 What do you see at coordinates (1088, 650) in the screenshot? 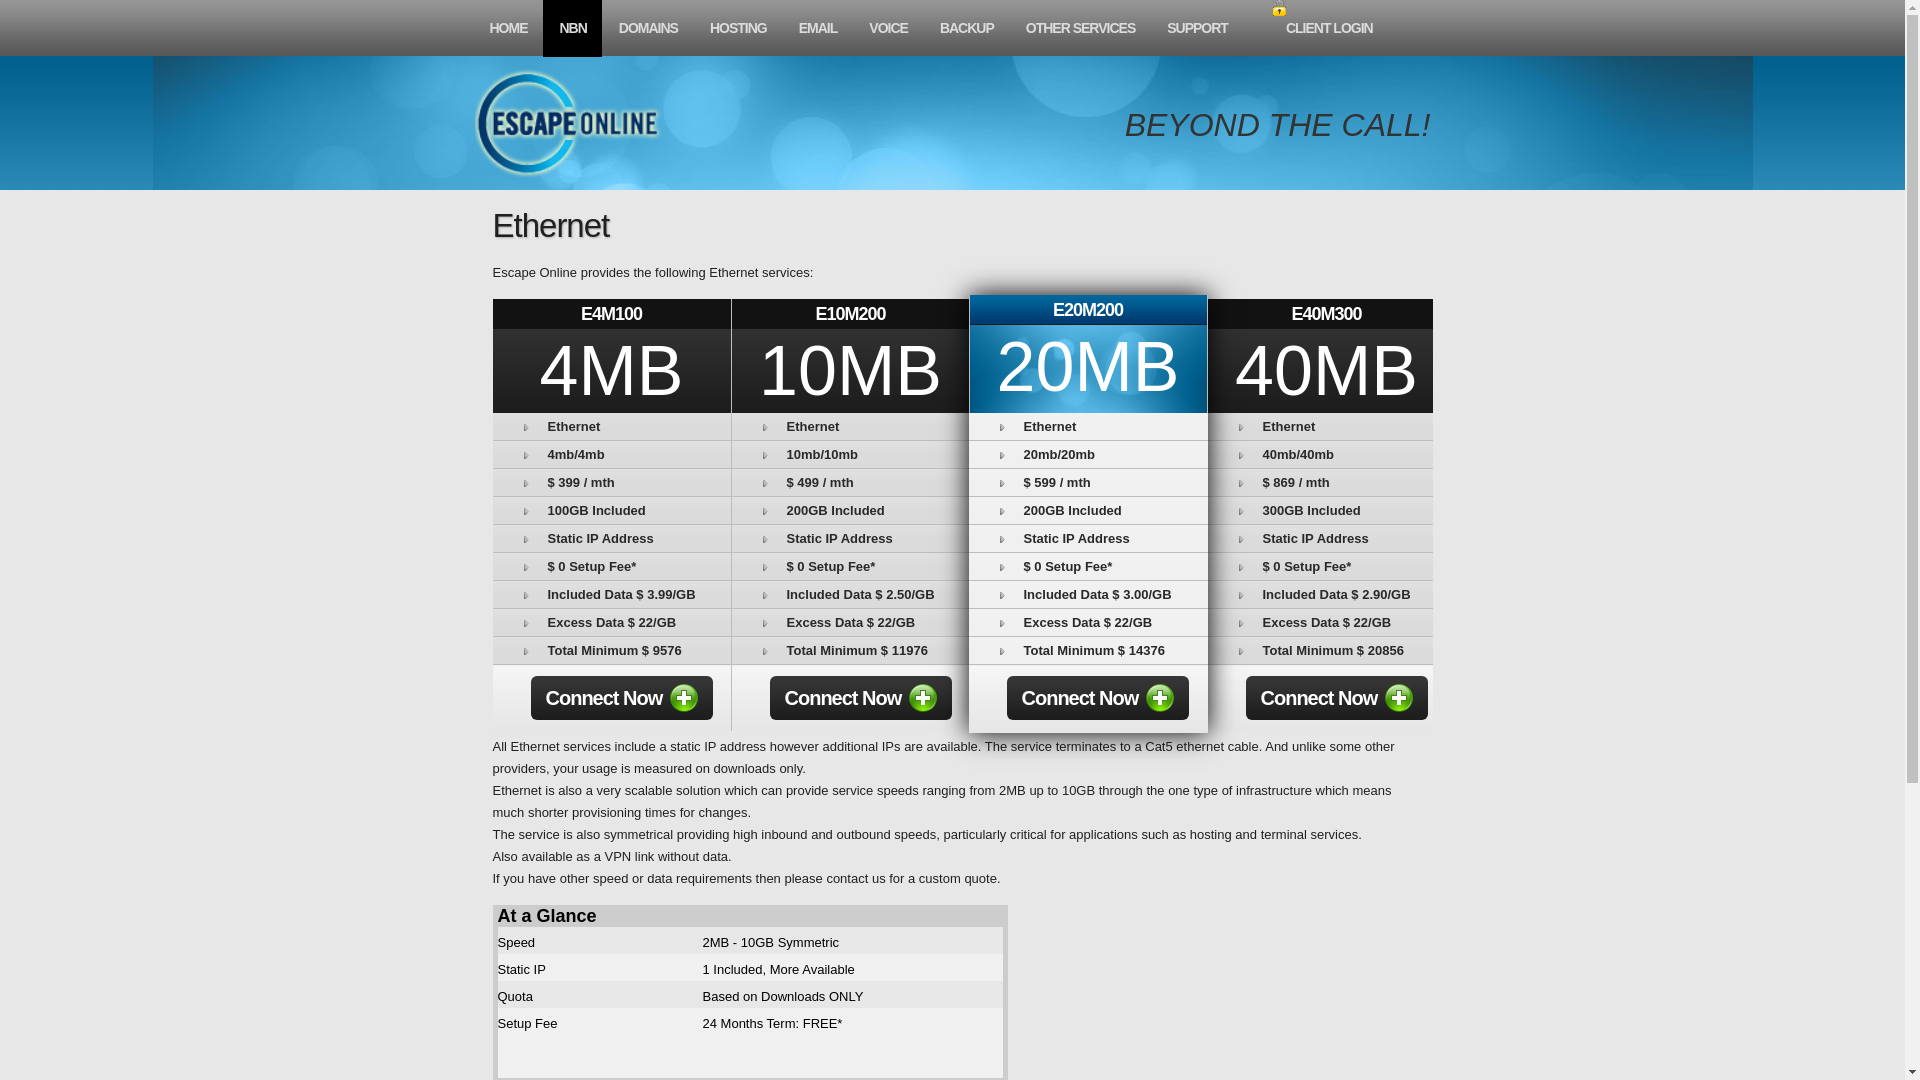
I see `Total Minimum $ 14376` at bounding box center [1088, 650].